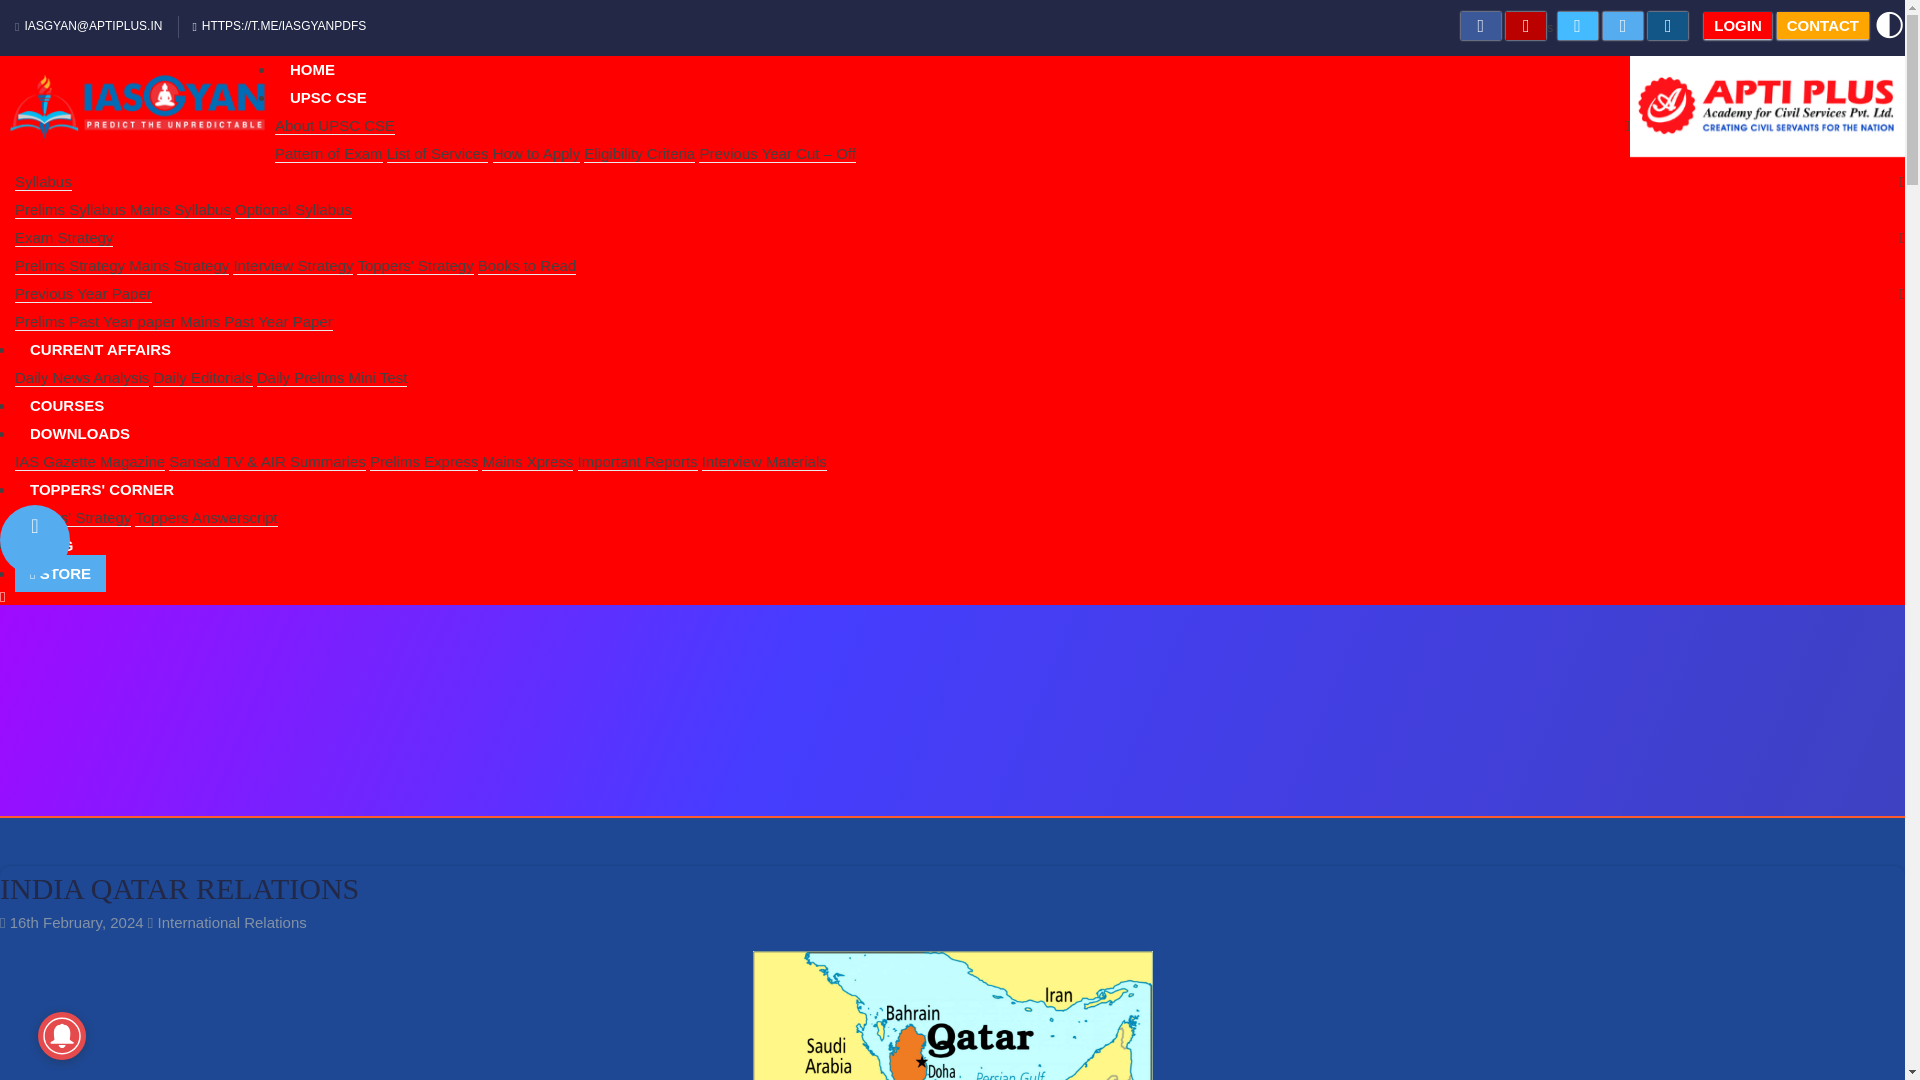  Describe the element at coordinates (67, 405) in the screenshot. I see `COURSES` at that location.